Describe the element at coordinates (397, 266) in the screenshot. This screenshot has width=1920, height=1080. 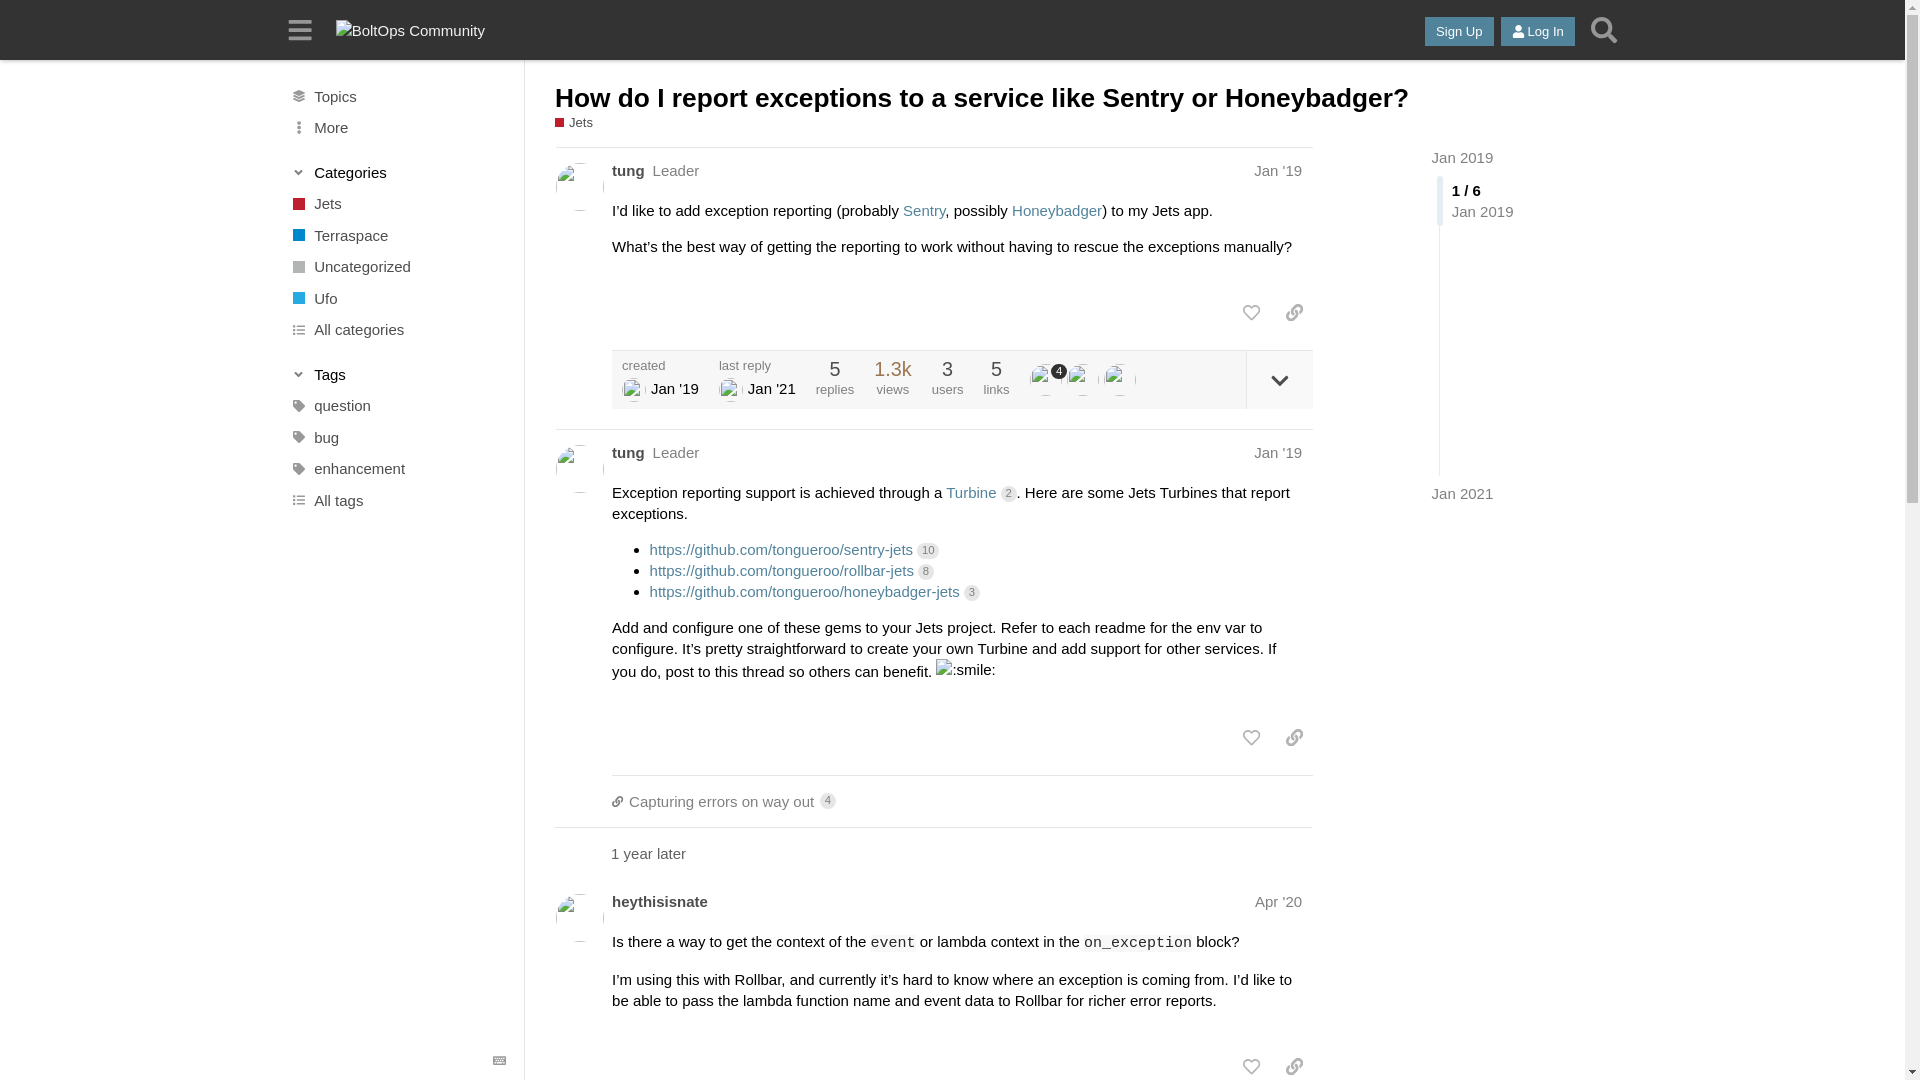
I see `Uncategorized` at that location.